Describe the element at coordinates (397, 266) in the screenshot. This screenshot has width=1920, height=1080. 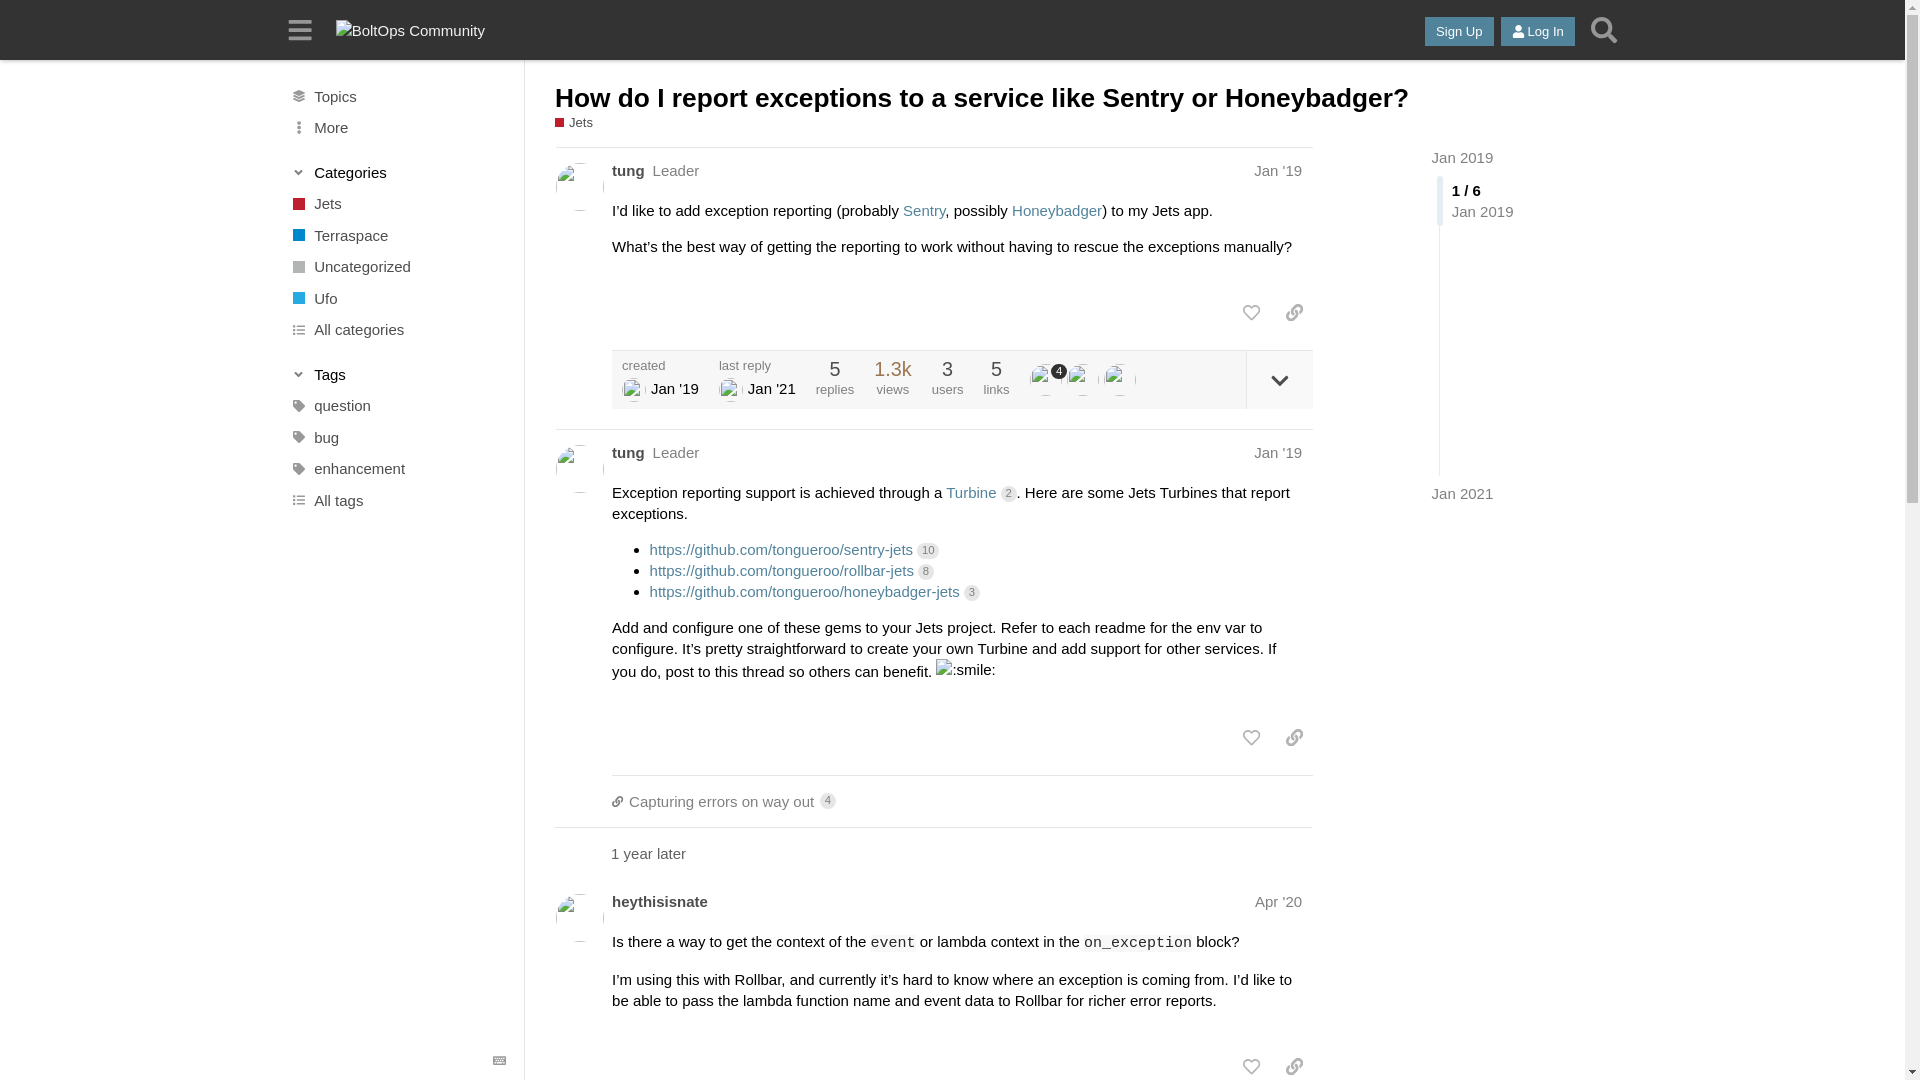
I see `Uncategorized` at that location.